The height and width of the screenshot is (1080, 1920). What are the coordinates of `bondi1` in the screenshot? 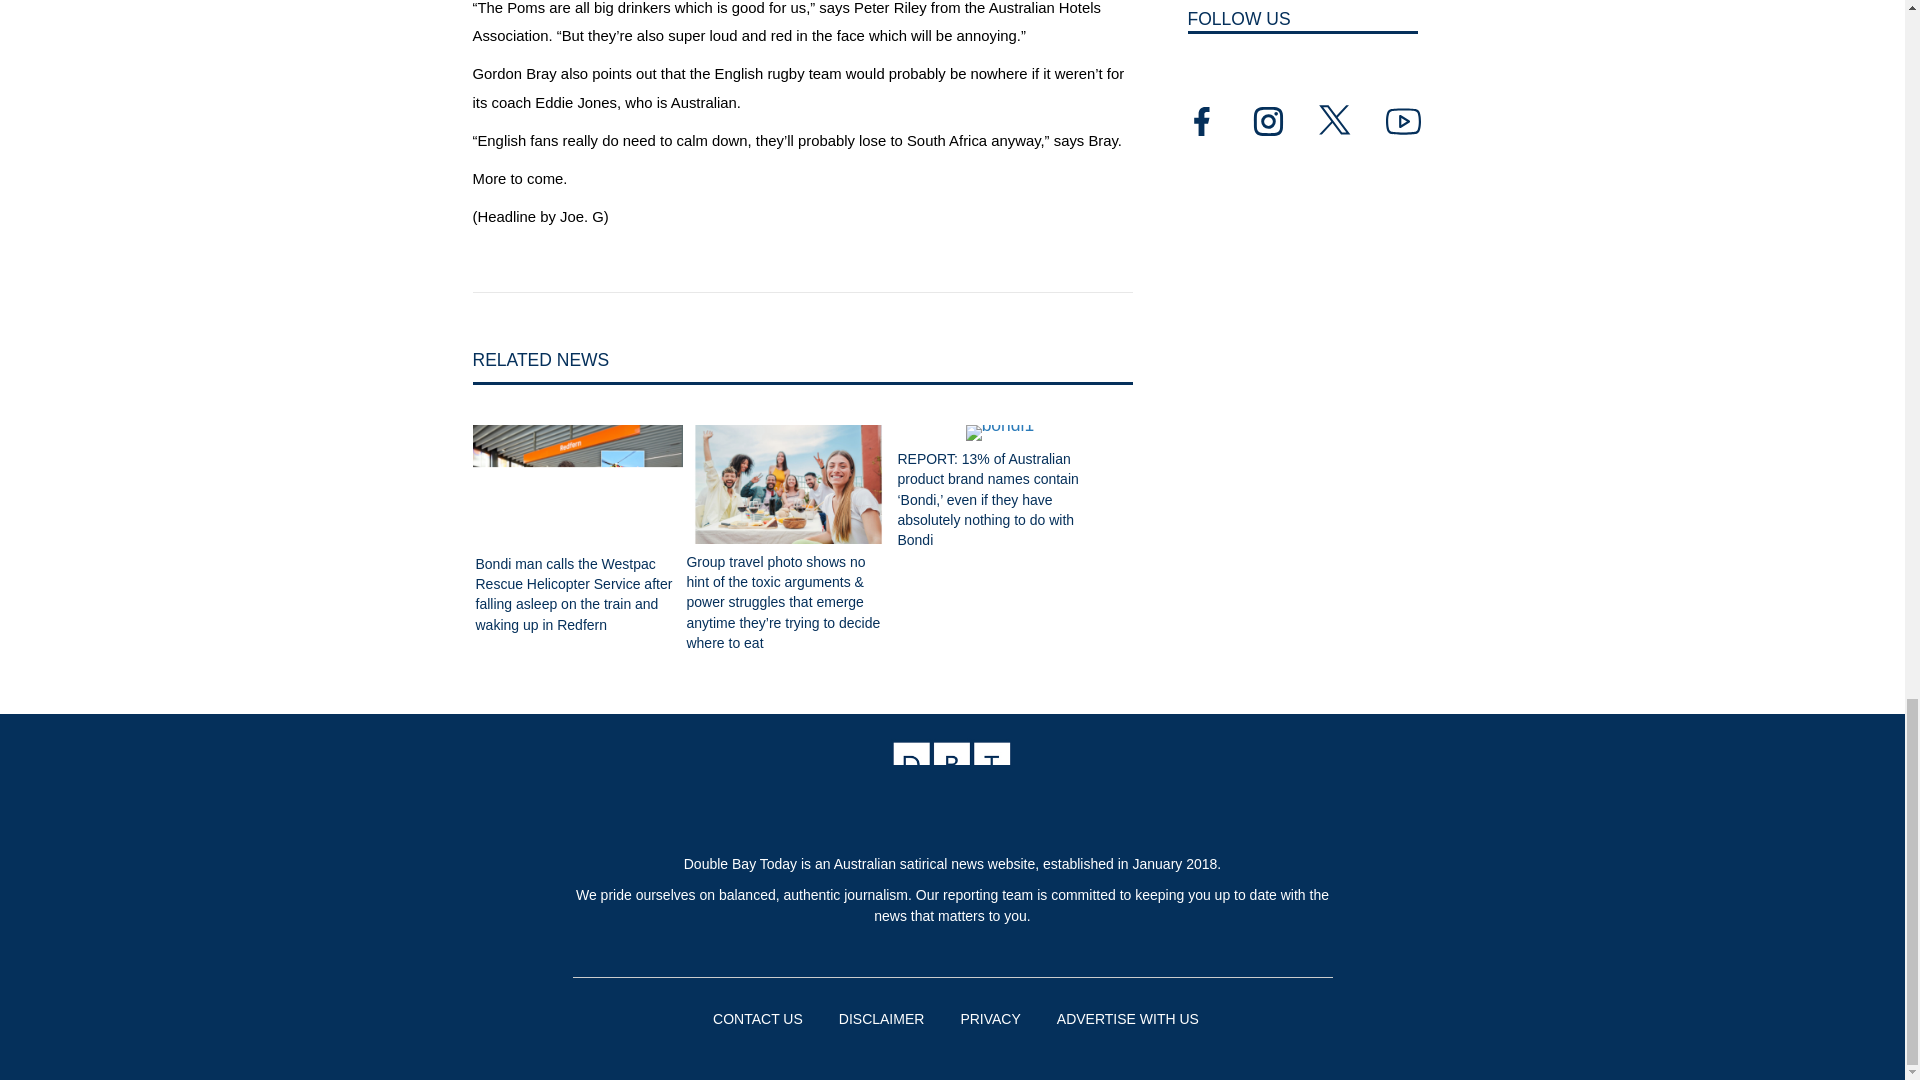 It's located at (1000, 432).